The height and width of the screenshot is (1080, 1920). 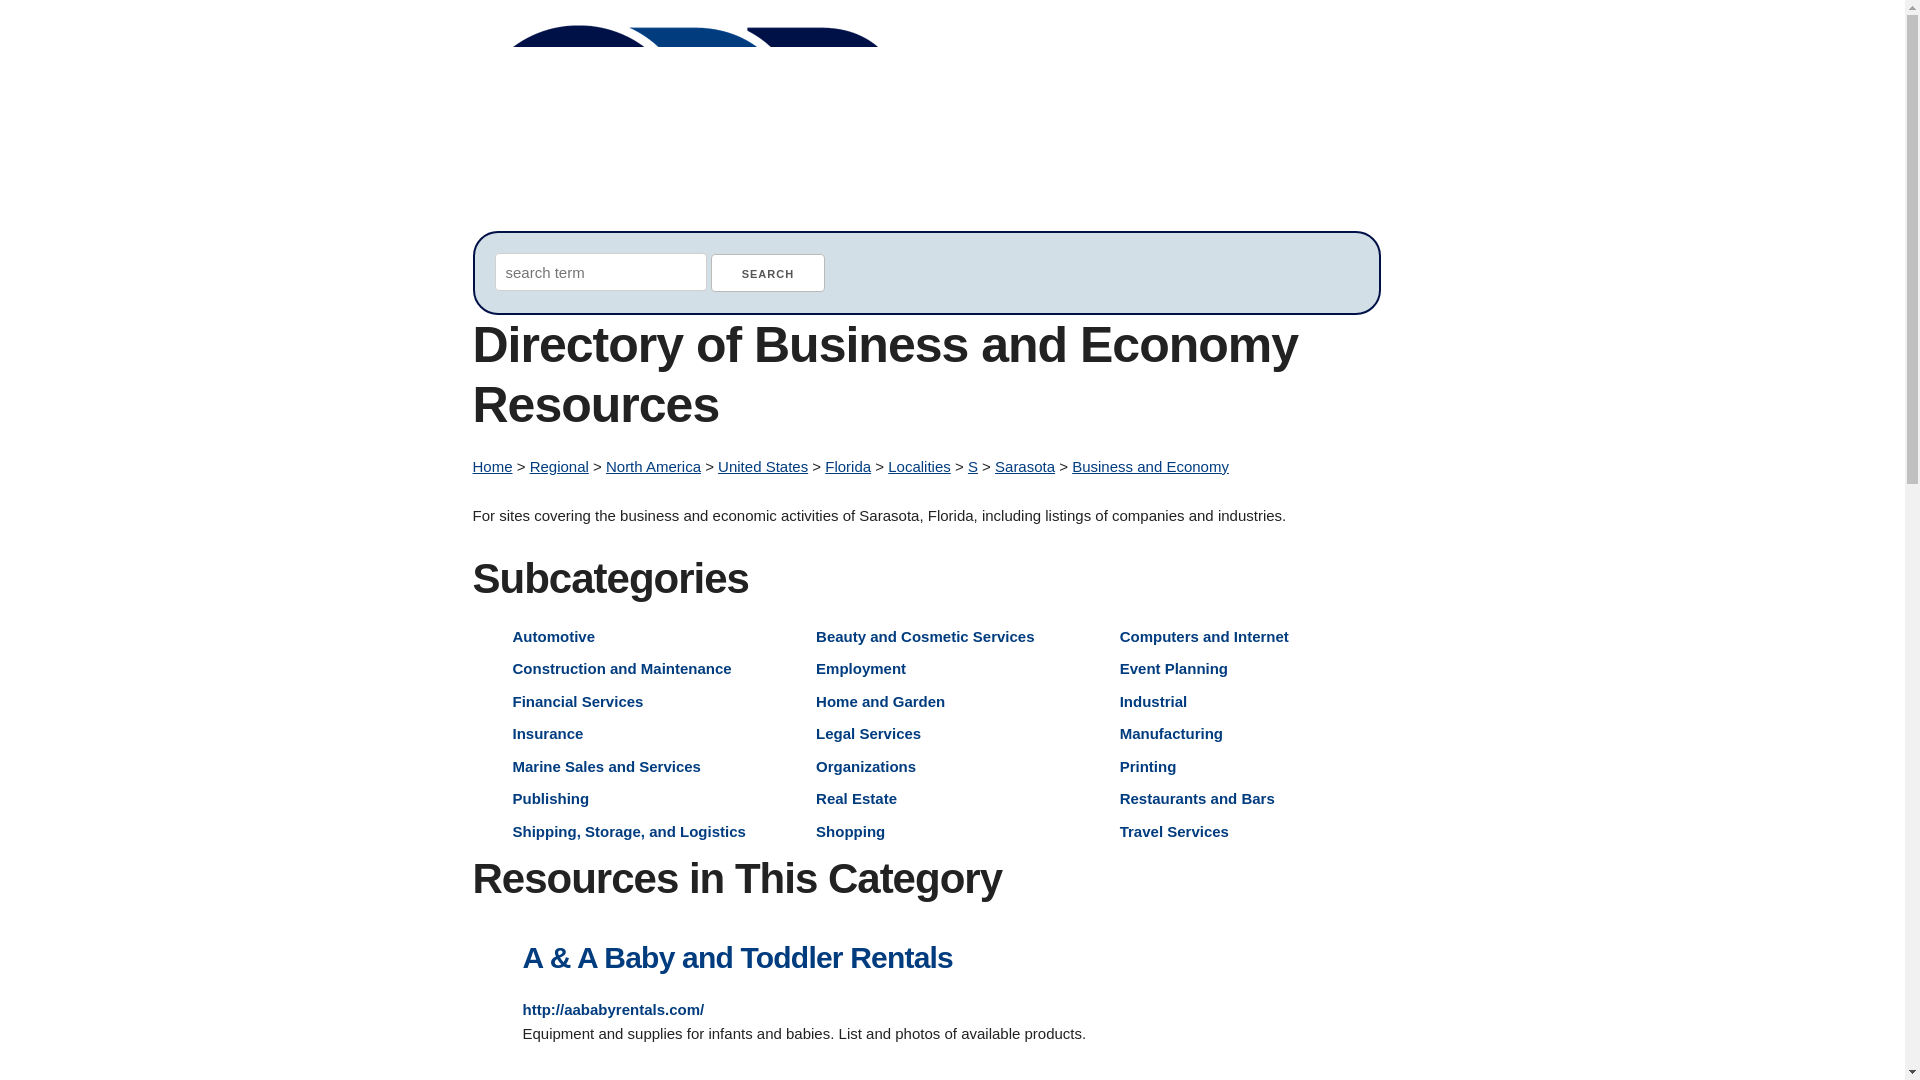 What do you see at coordinates (1154, 700) in the screenshot?
I see `Industrial` at bounding box center [1154, 700].